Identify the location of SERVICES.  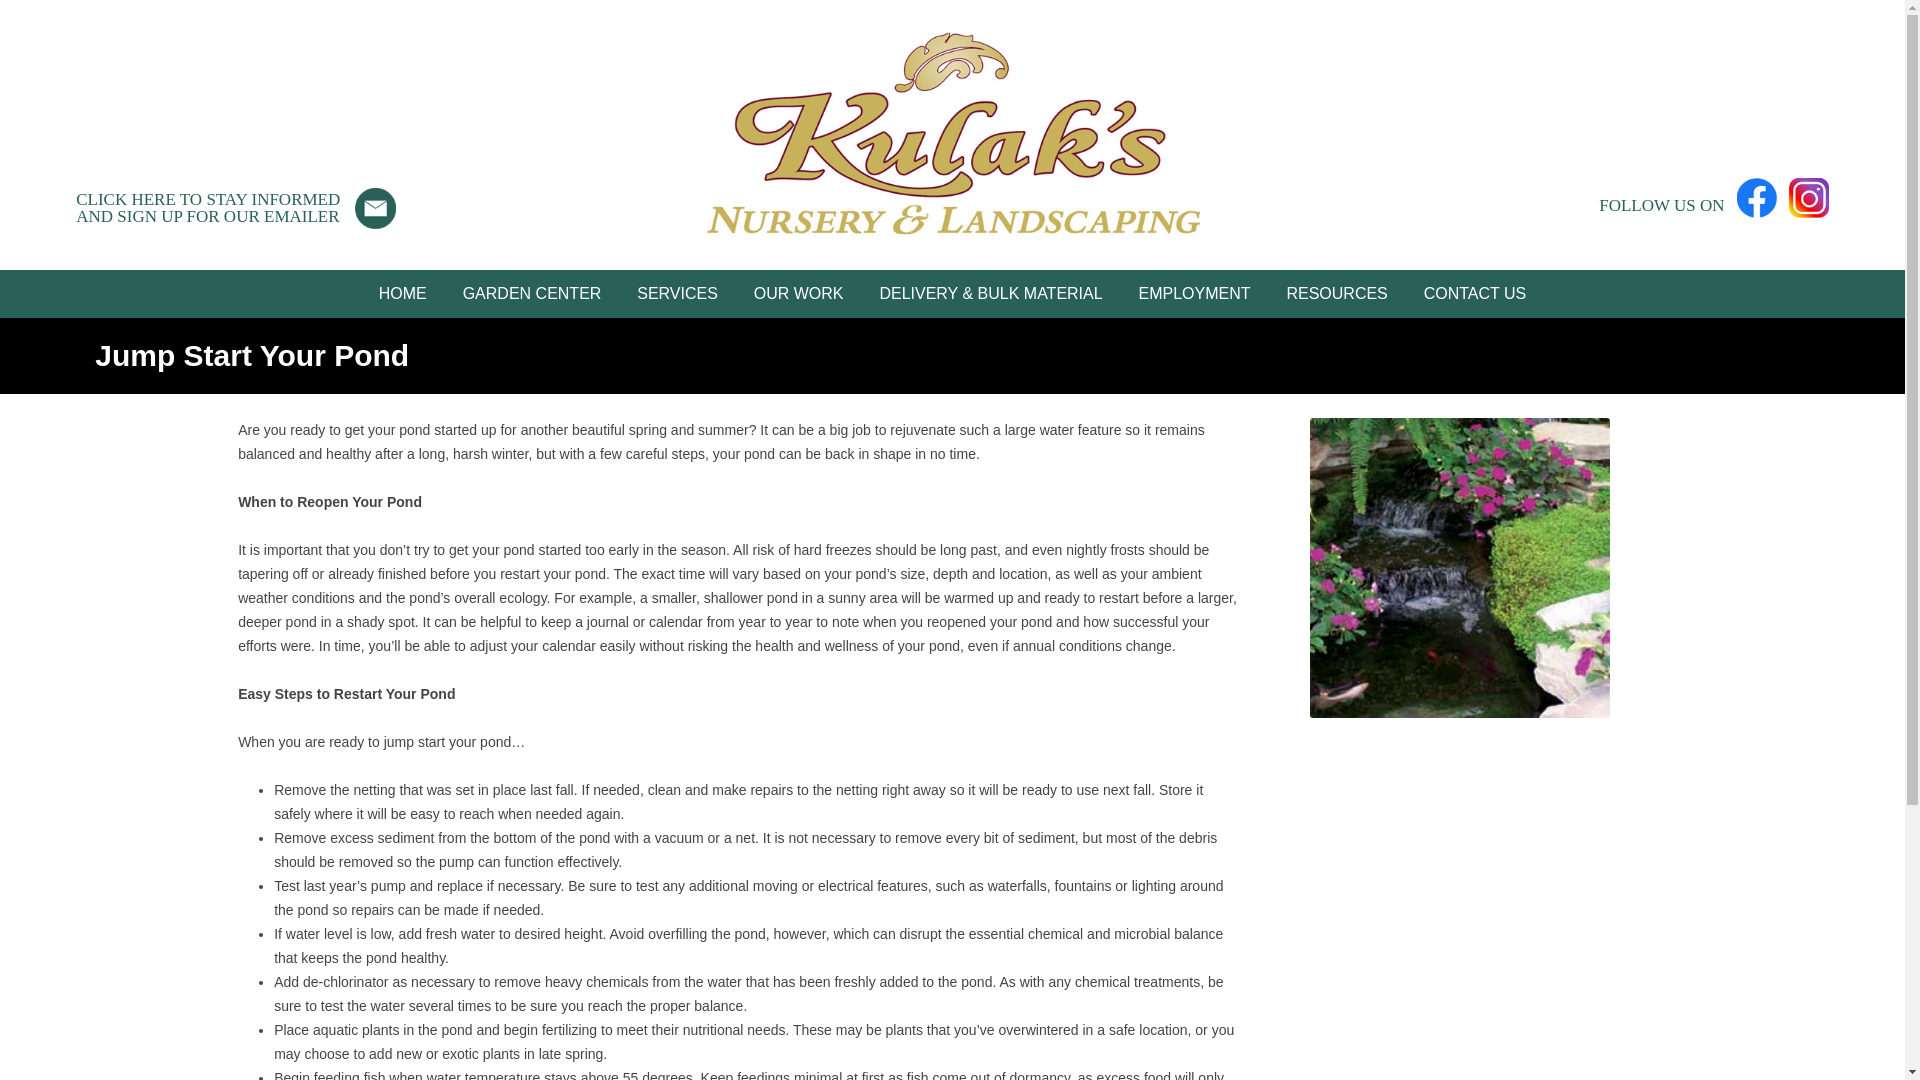
(676, 294).